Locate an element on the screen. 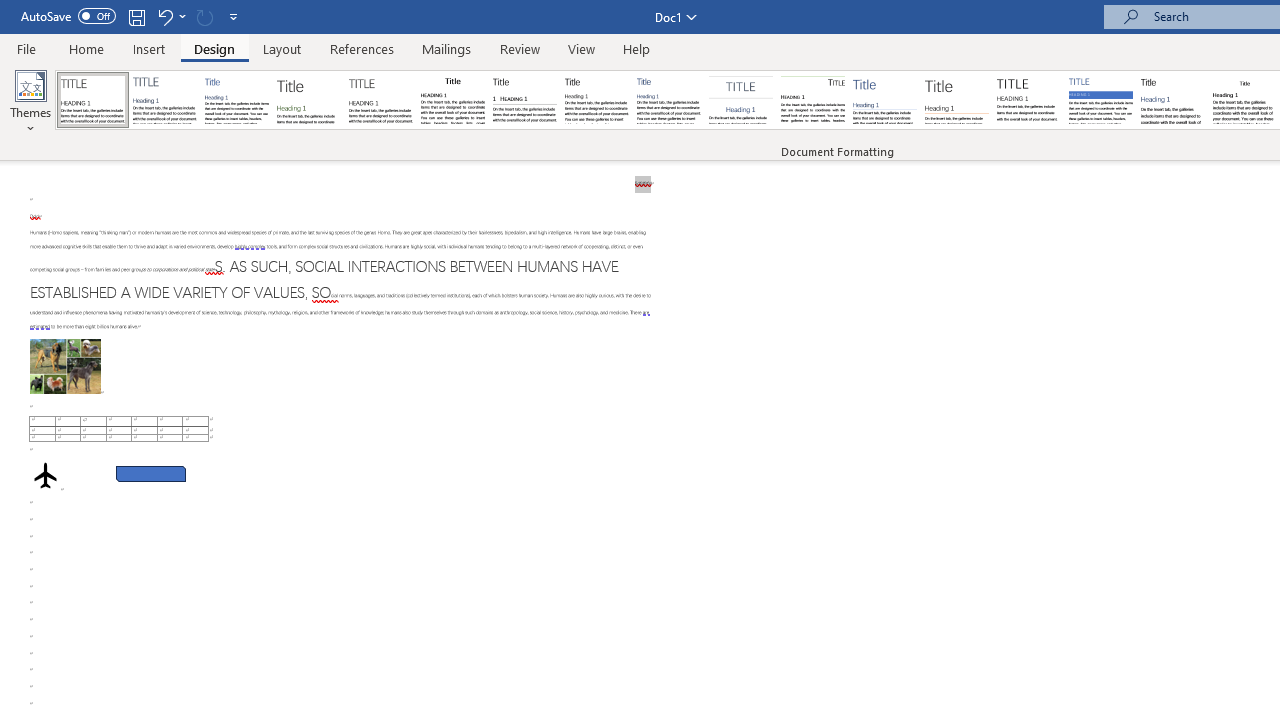 The image size is (1280, 720). Themes is located at coordinates (30, 102).